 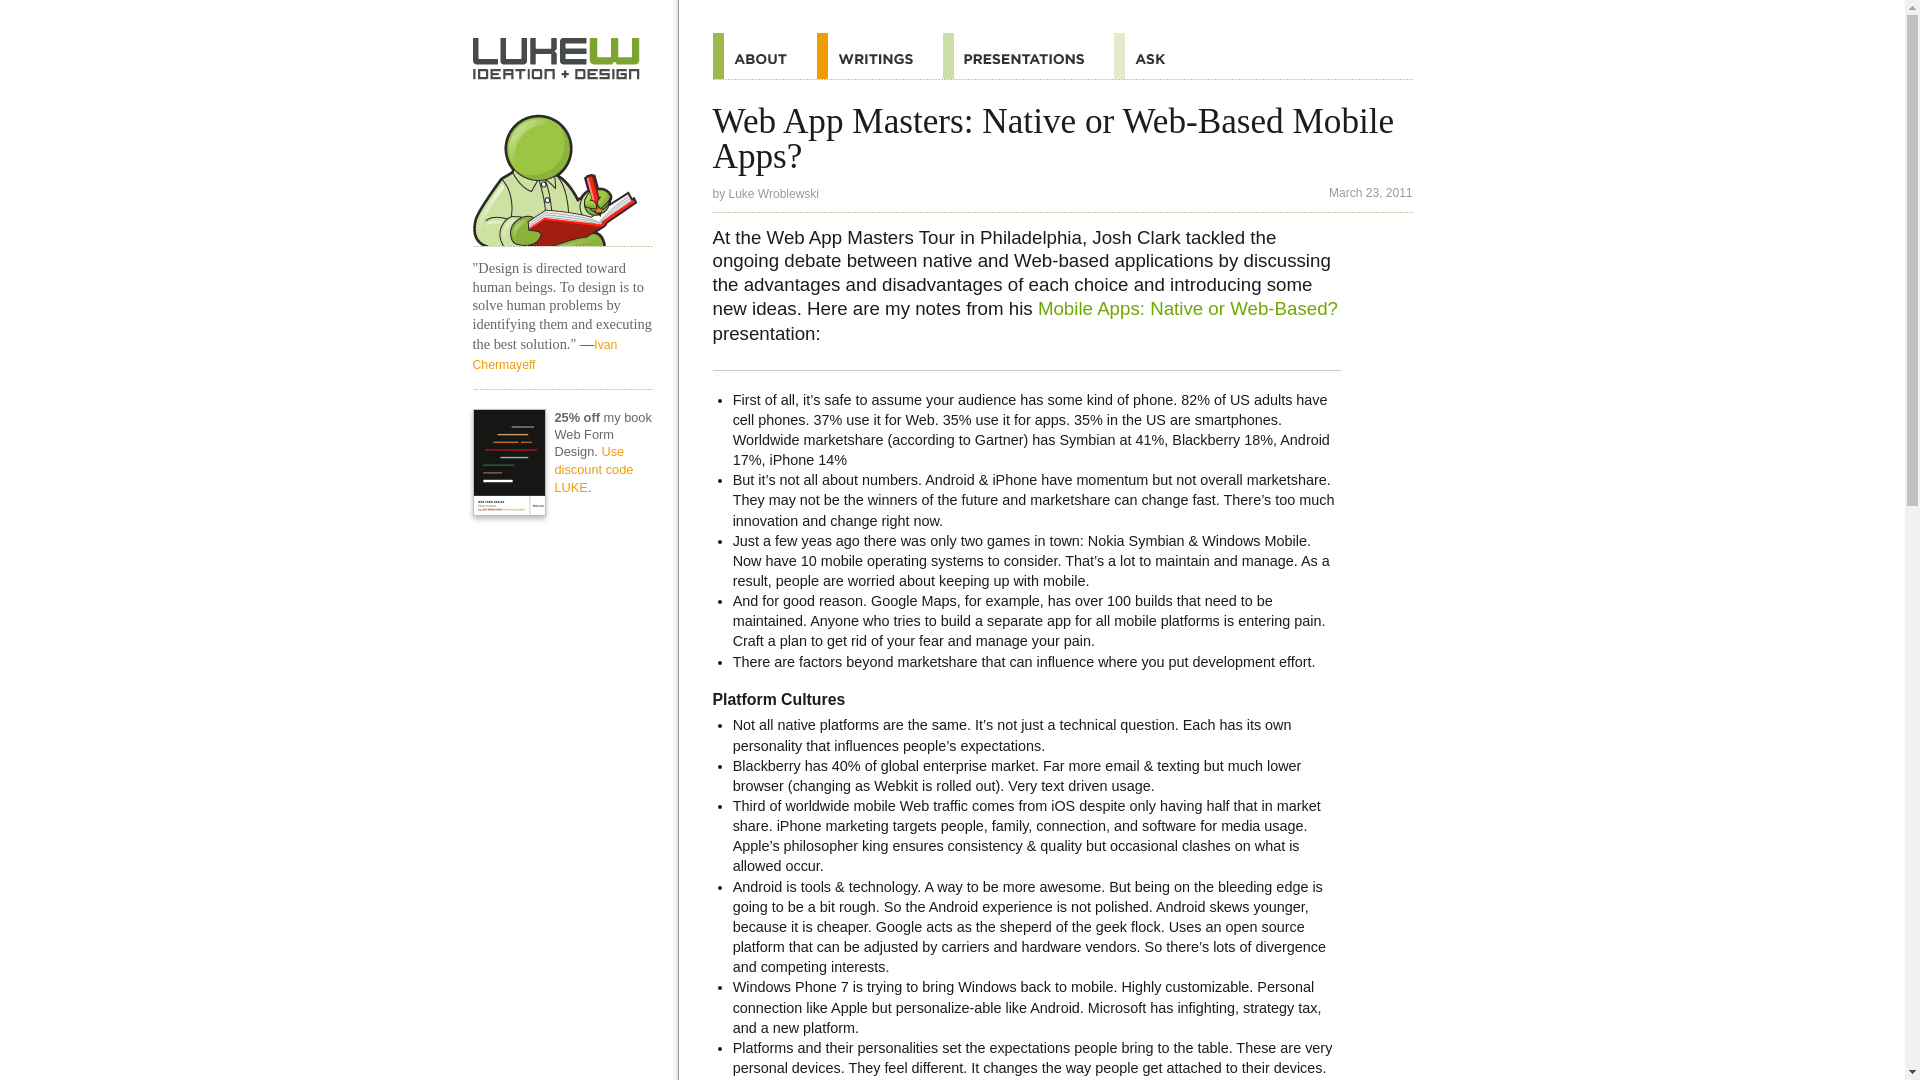 What do you see at coordinates (1188, 308) in the screenshot?
I see `Mobile Apps: Native or Web-Based?` at bounding box center [1188, 308].